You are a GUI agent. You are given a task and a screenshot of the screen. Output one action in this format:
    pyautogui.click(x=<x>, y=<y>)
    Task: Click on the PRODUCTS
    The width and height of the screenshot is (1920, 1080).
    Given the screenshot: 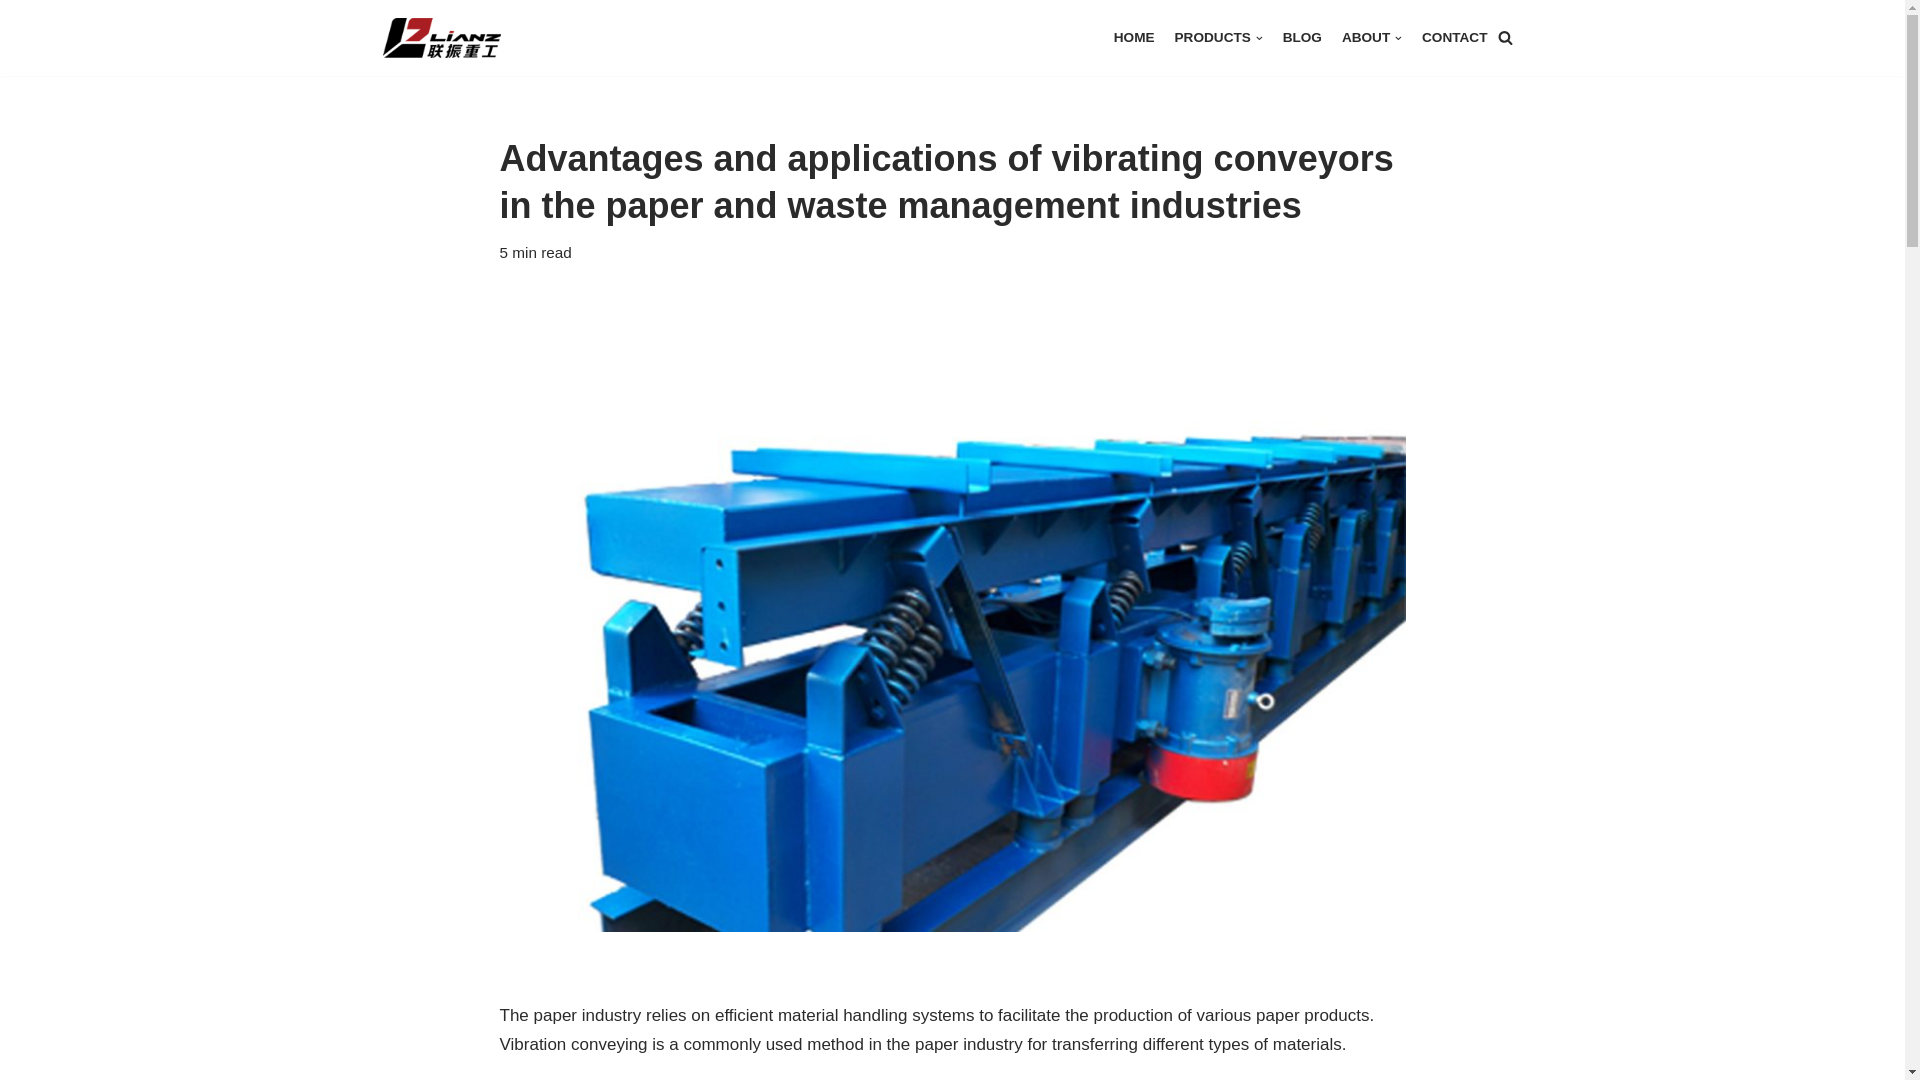 What is the action you would take?
    pyautogui.click(x=1219, y=36)
    